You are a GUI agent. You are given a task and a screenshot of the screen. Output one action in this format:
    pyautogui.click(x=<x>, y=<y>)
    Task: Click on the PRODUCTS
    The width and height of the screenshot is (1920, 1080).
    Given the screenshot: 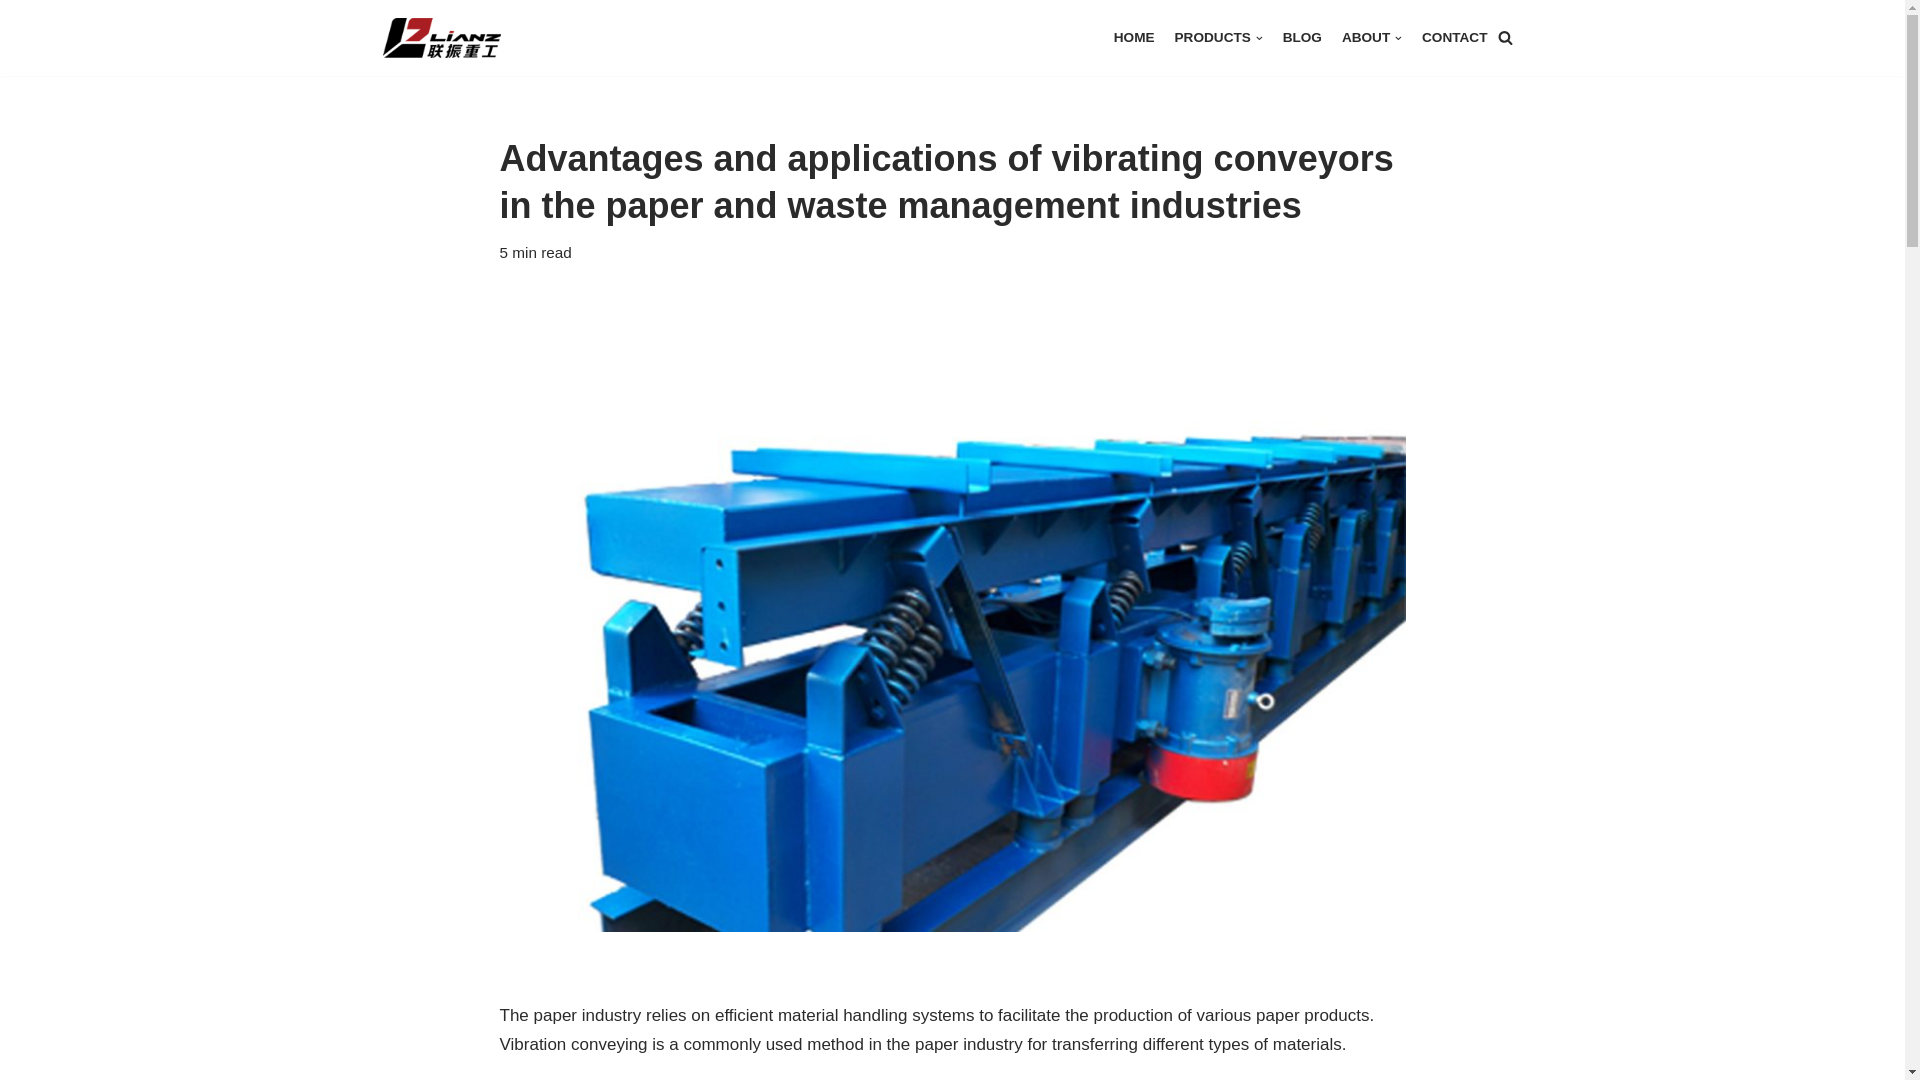 What is the action you would take?
    pyautogui.click(x=1219, y=36)
    